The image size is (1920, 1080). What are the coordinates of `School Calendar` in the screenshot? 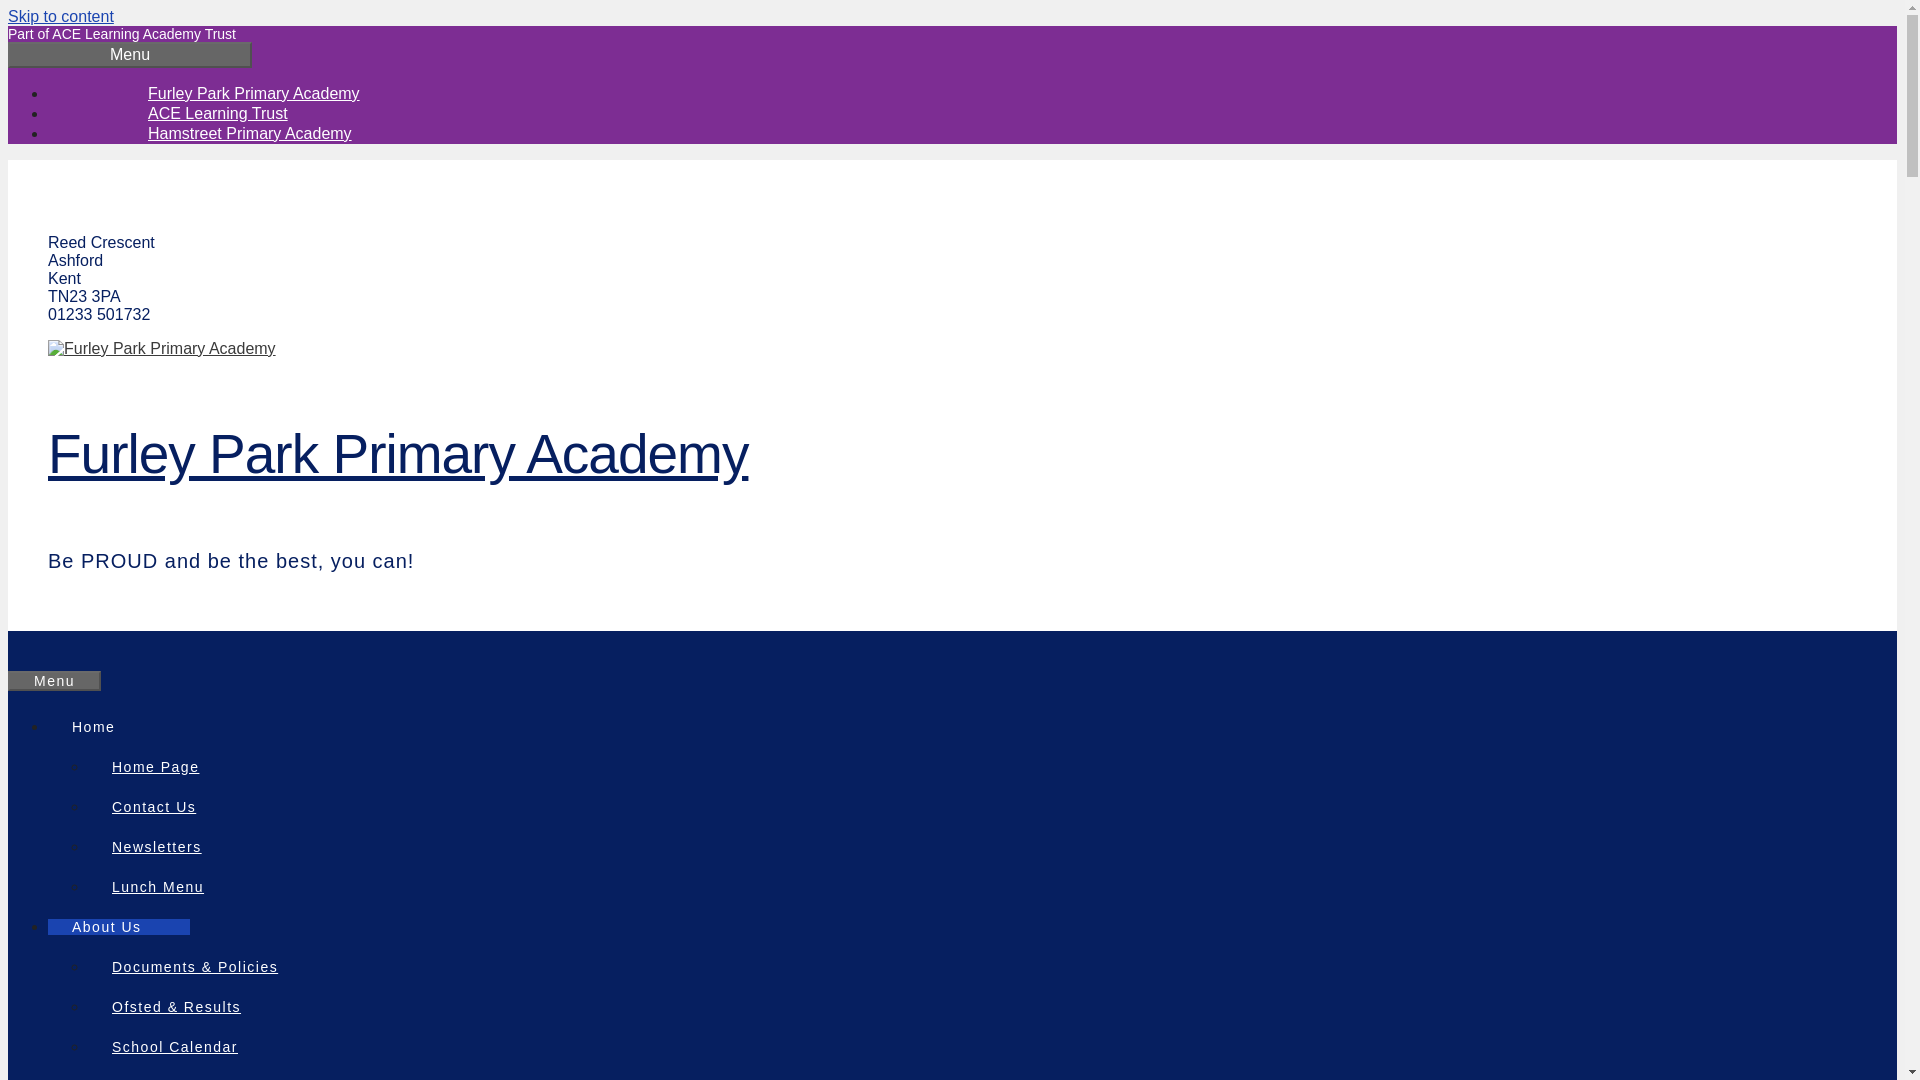 It's located at (174, 1046).